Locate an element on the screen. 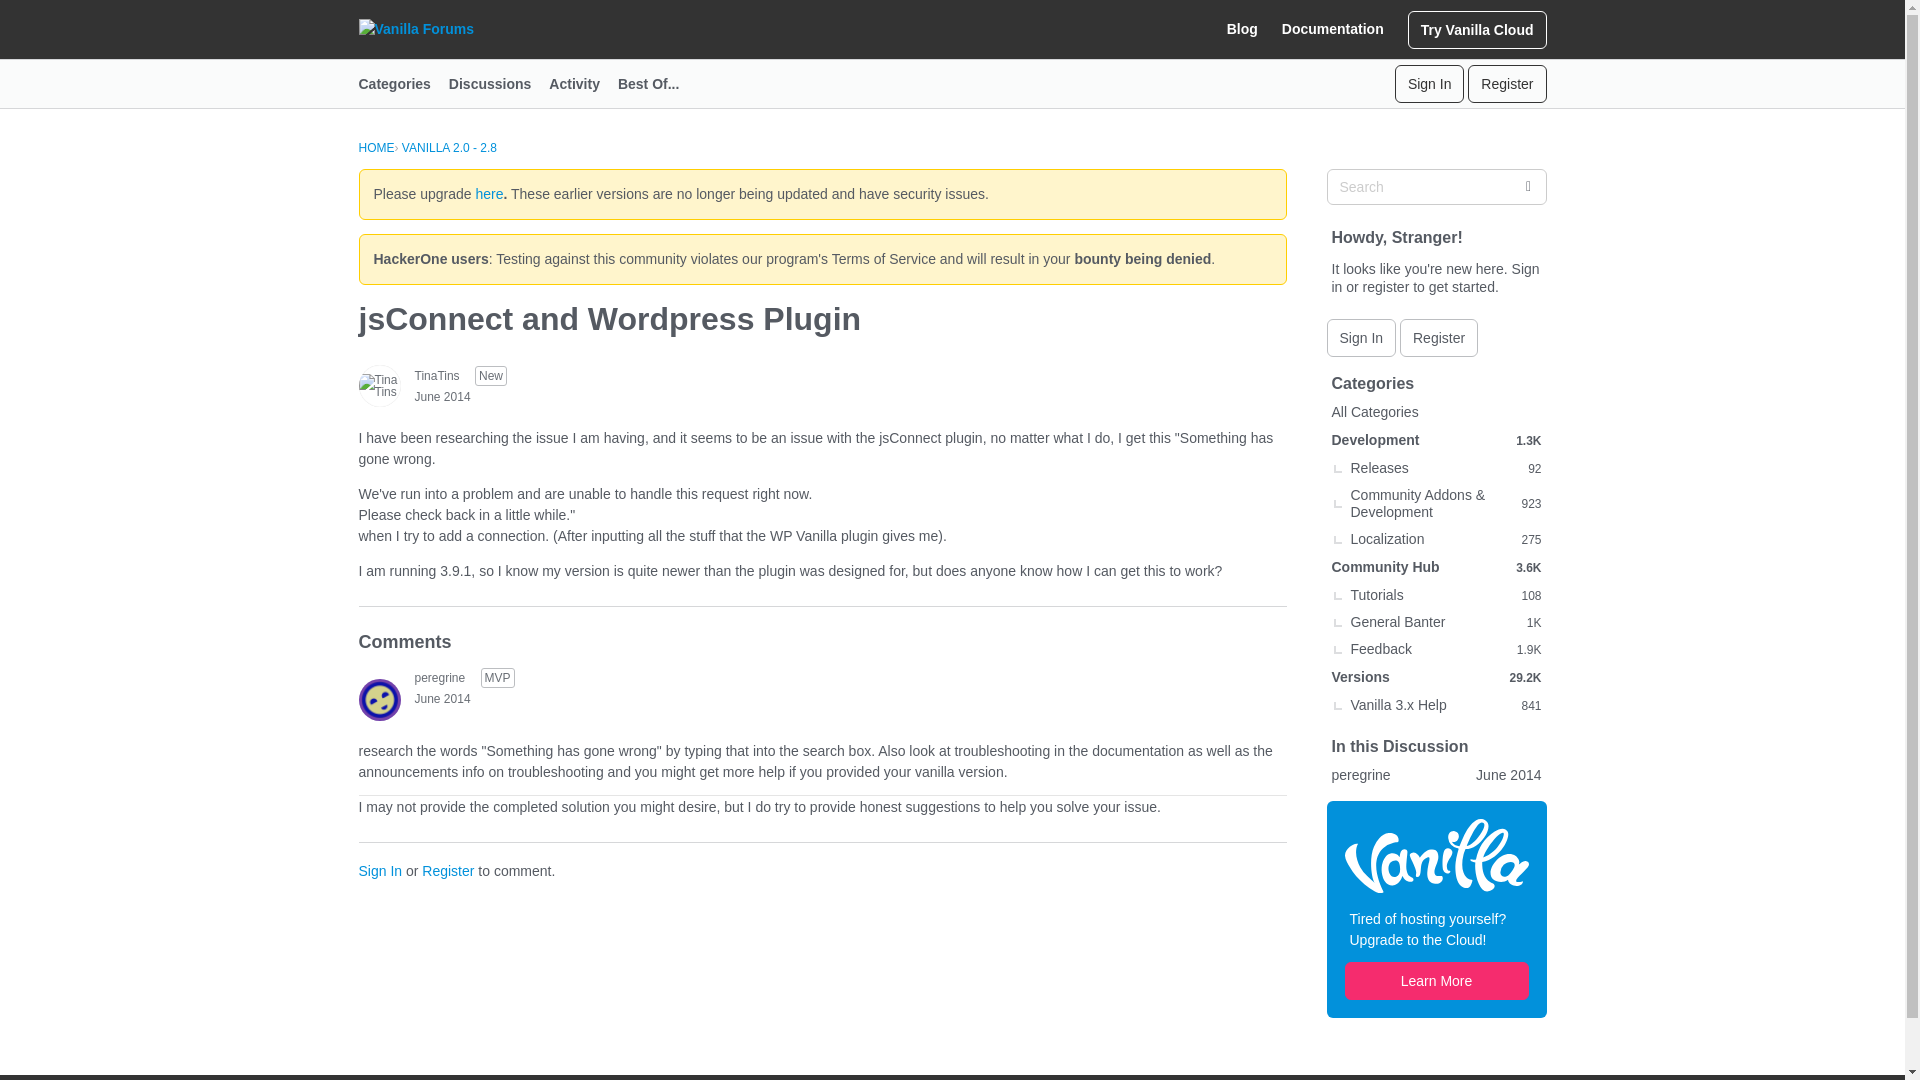  Categories is located at coordinates (402, 84).